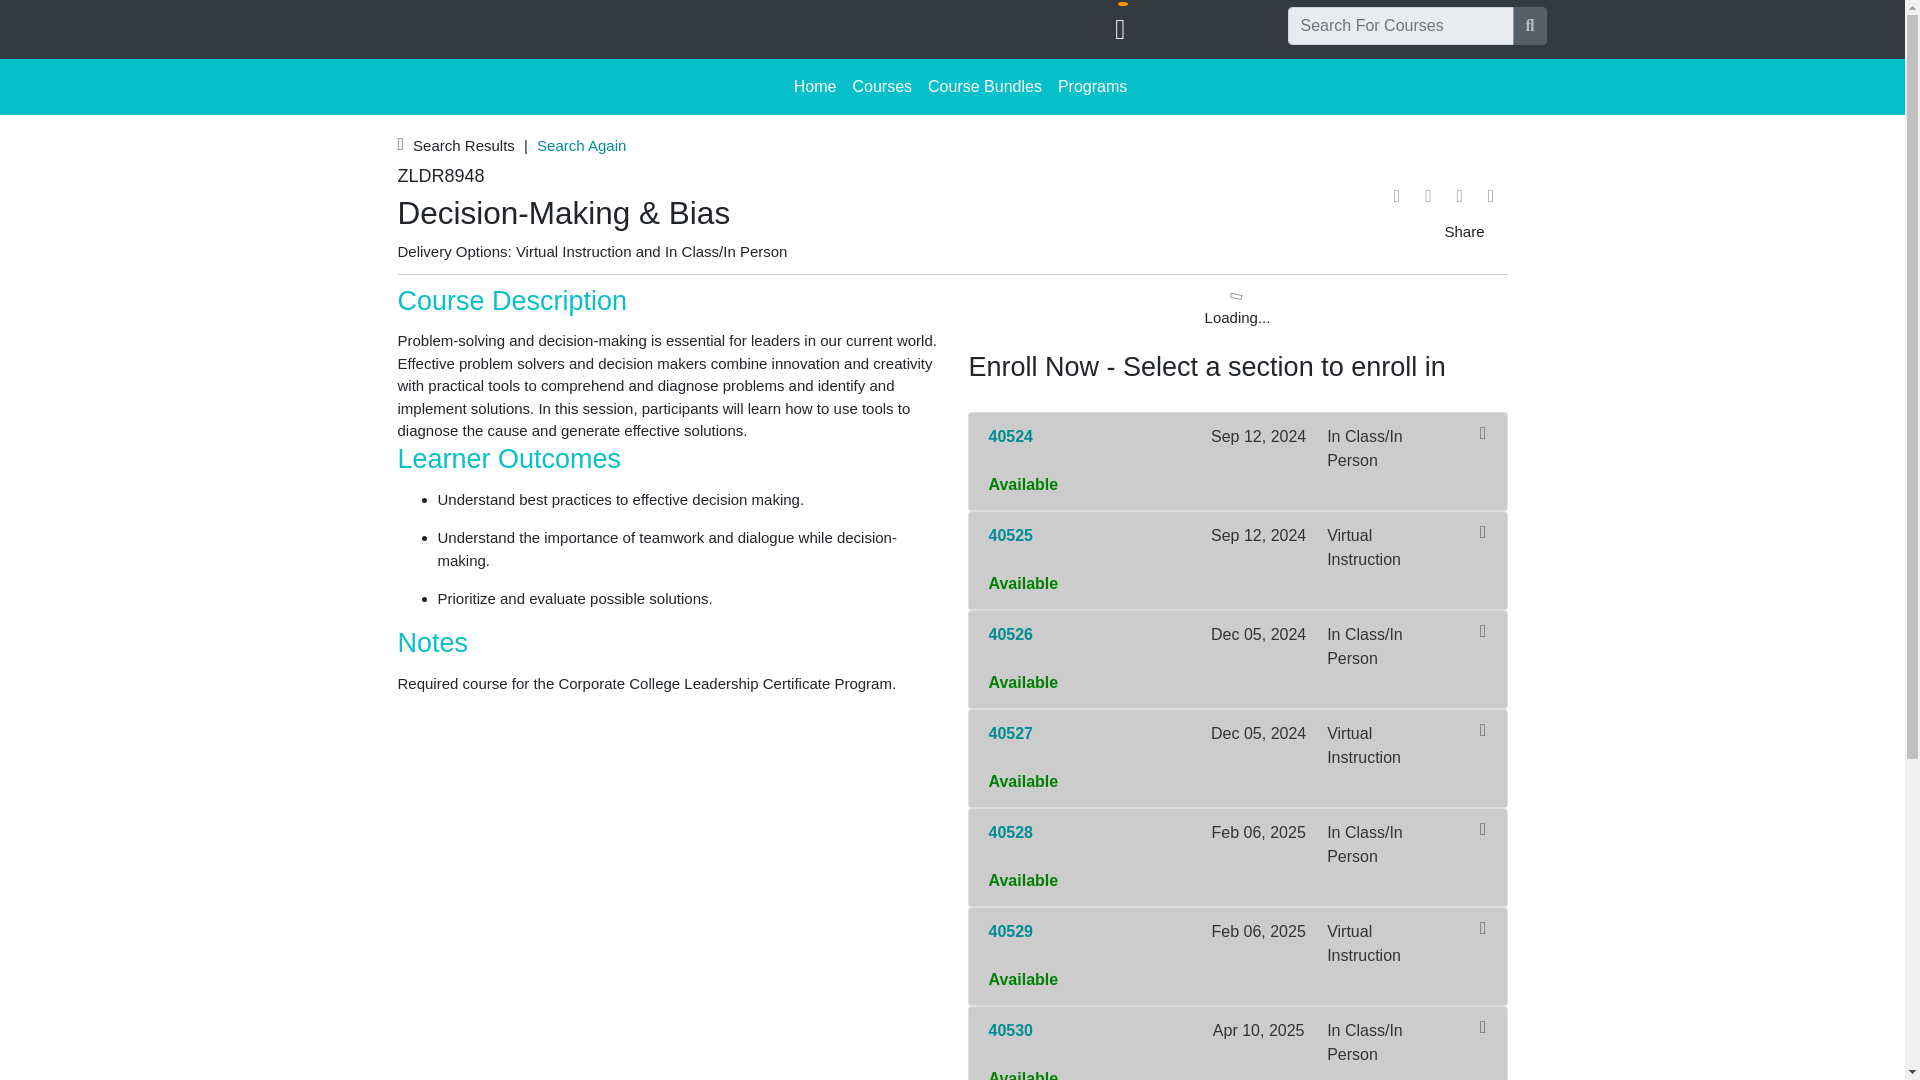 The image size is (1920, 1080). Describe the element at coordinates (466, 144) in the screenshot. I see `Search Results` at that location.